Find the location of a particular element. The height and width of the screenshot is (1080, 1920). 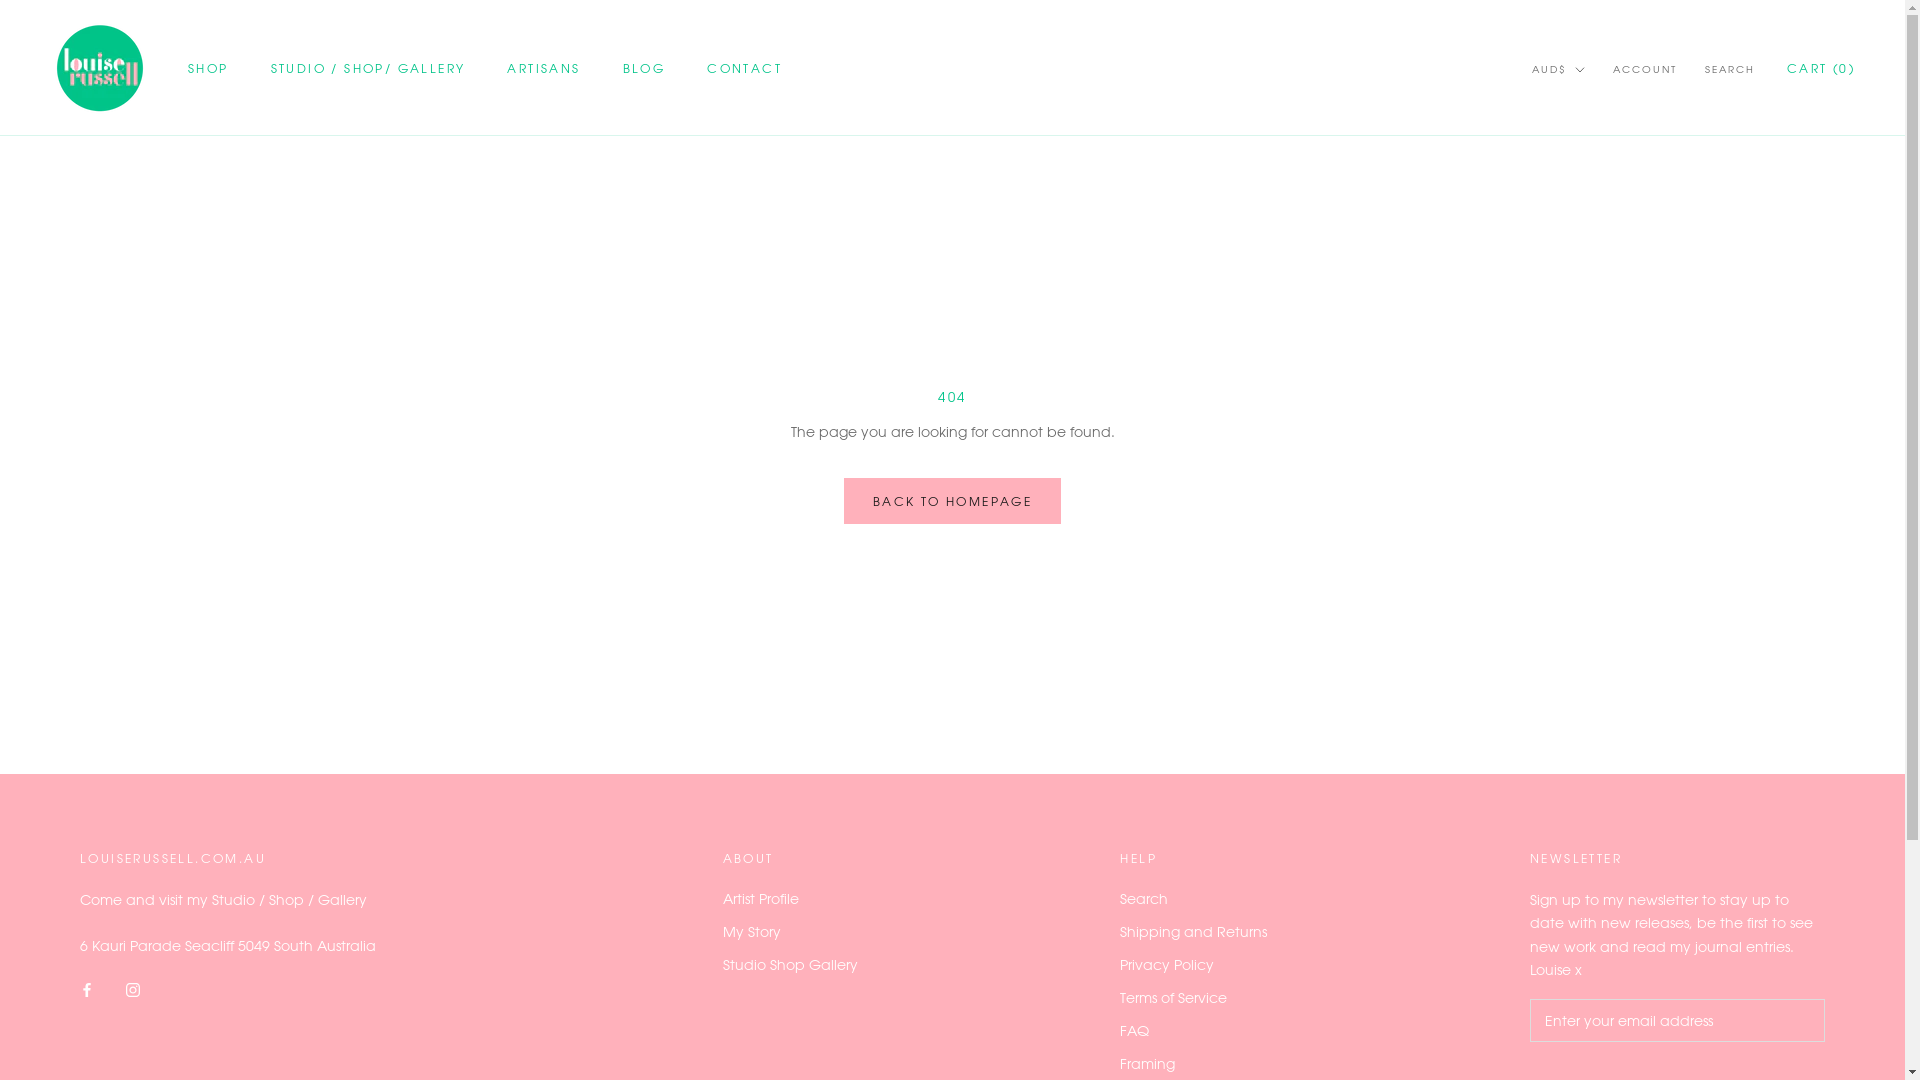

NZD is located at coordinates (1584, 164).